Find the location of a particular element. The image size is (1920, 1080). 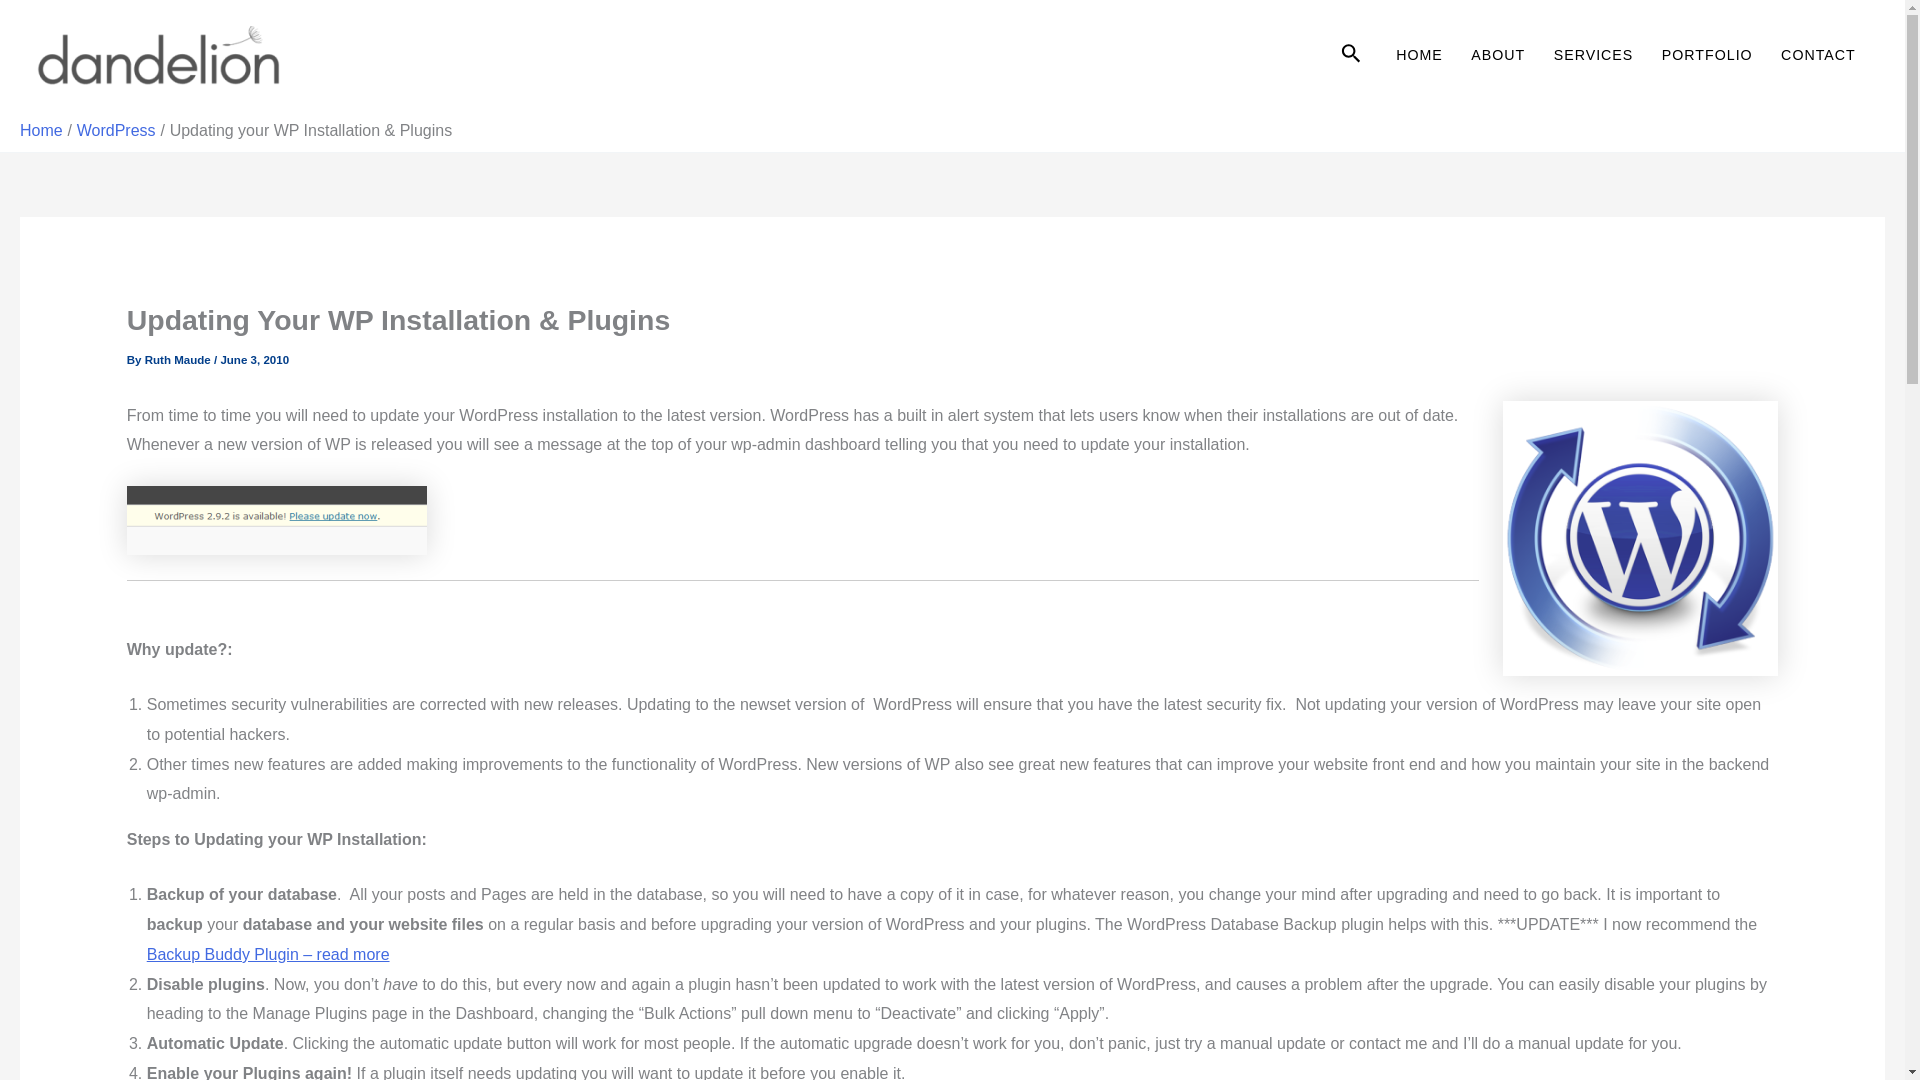

WordPress is located at coordinates (116, 130).